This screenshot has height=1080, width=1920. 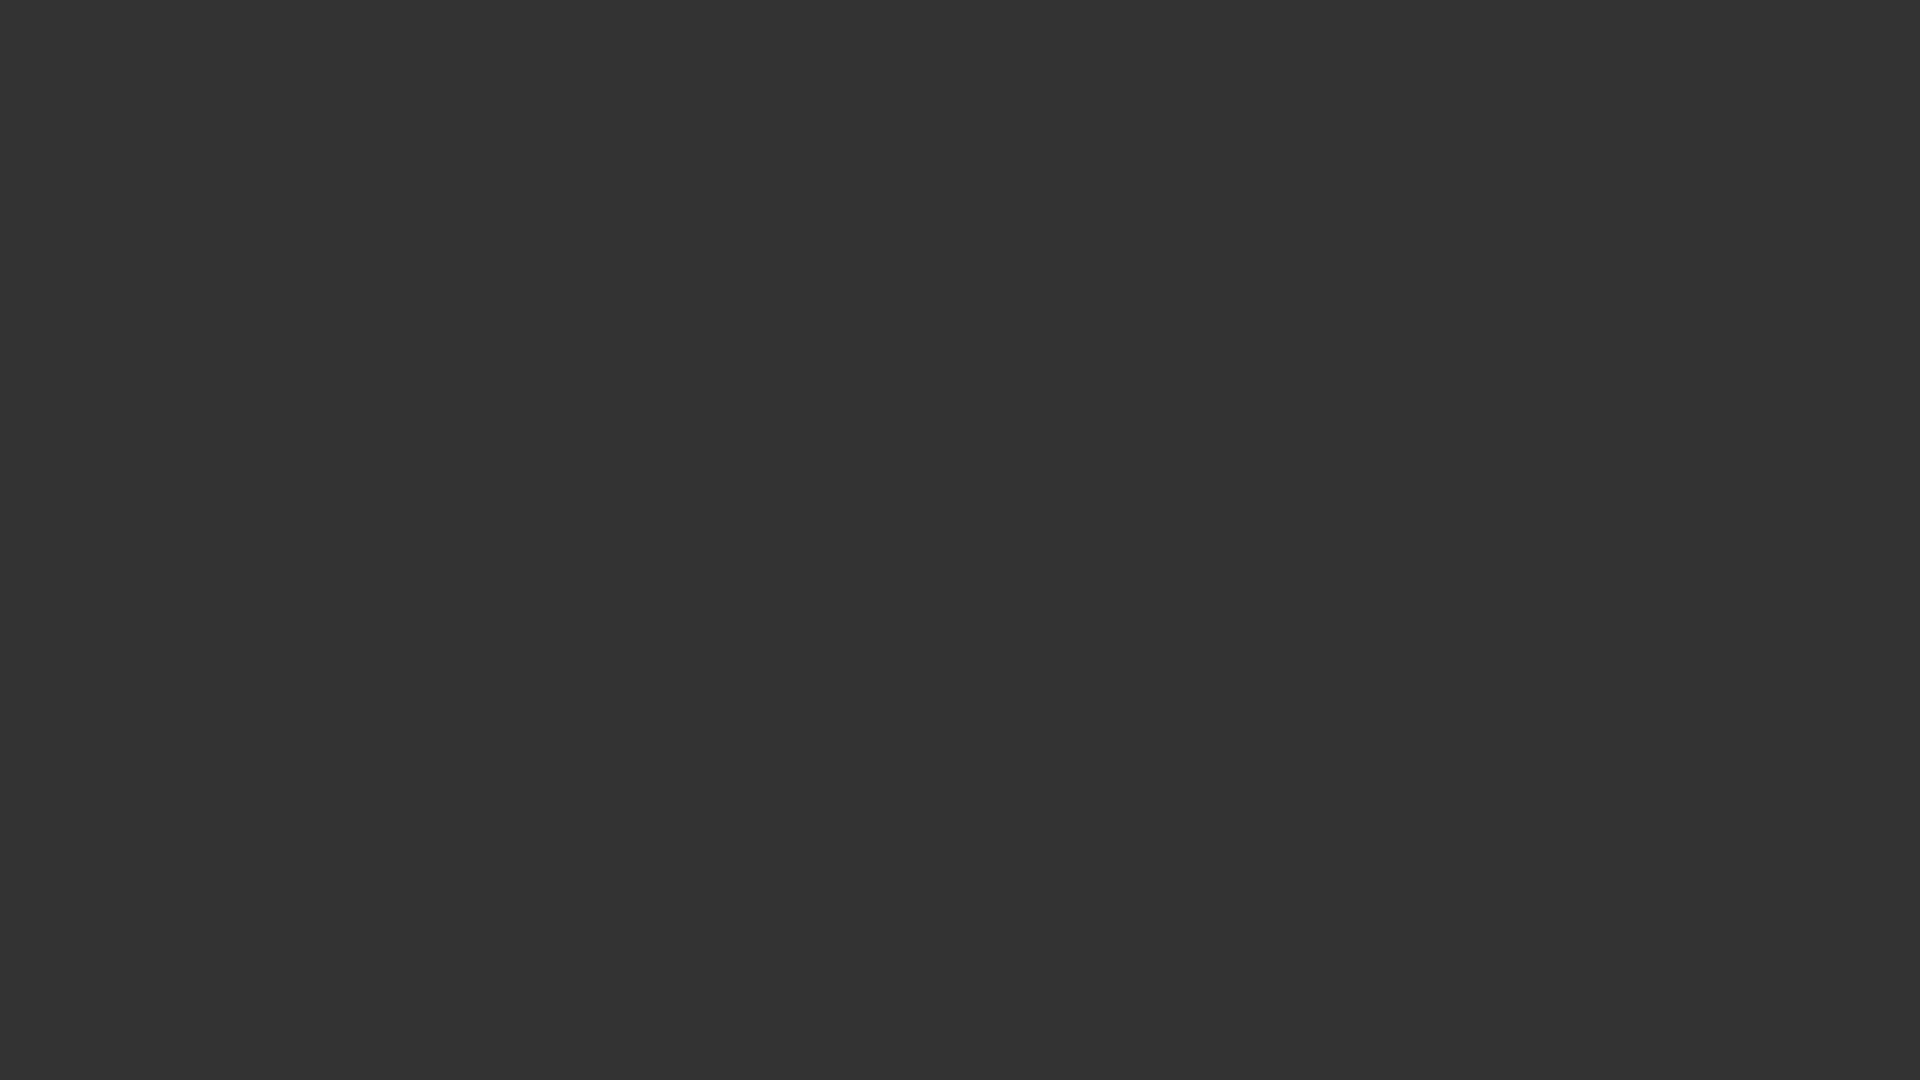 What do you see at coordinates (117, 190) in the screenshot?
I see `Sporthallen` at bounding box center [117, 190].